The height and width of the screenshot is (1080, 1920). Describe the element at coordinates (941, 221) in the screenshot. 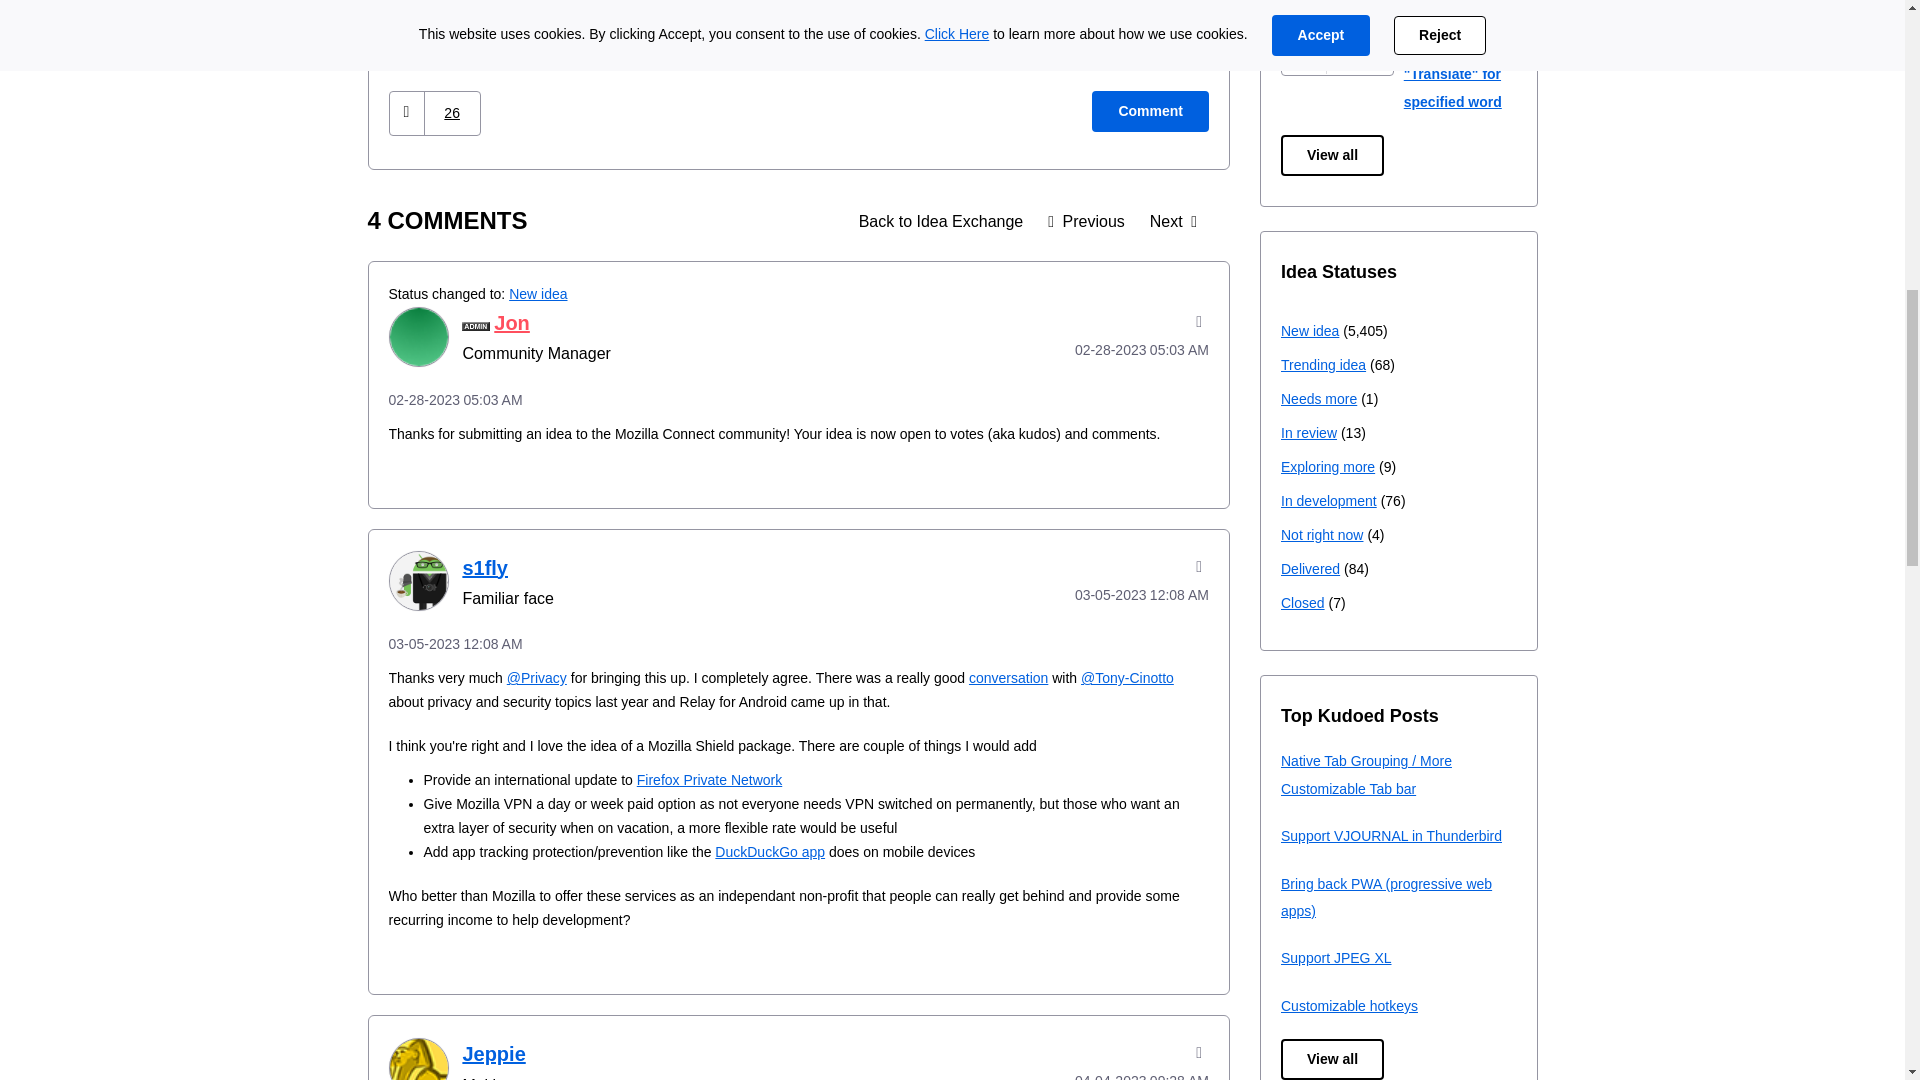

I see `Ideas` at that location.